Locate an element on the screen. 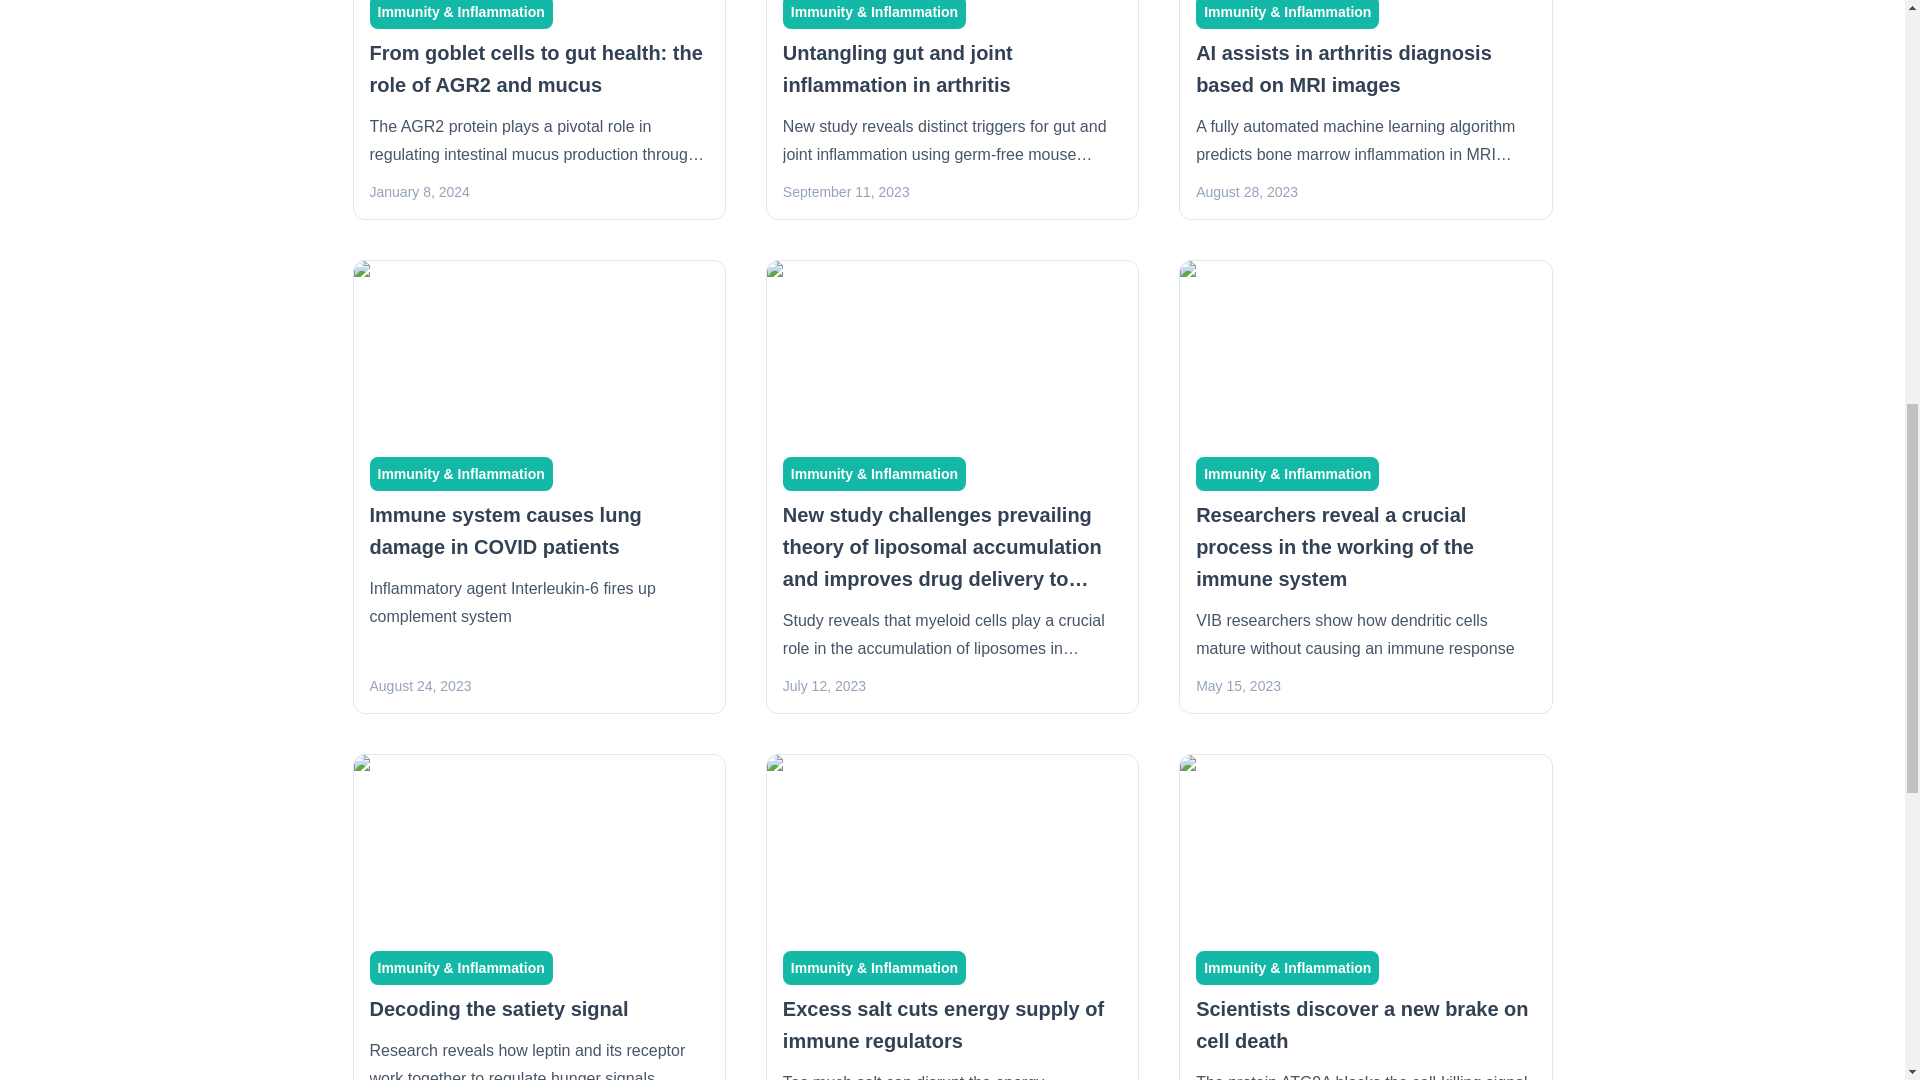  Scientists discover a new brake on cell death is located at coordinates (1362, 1024).